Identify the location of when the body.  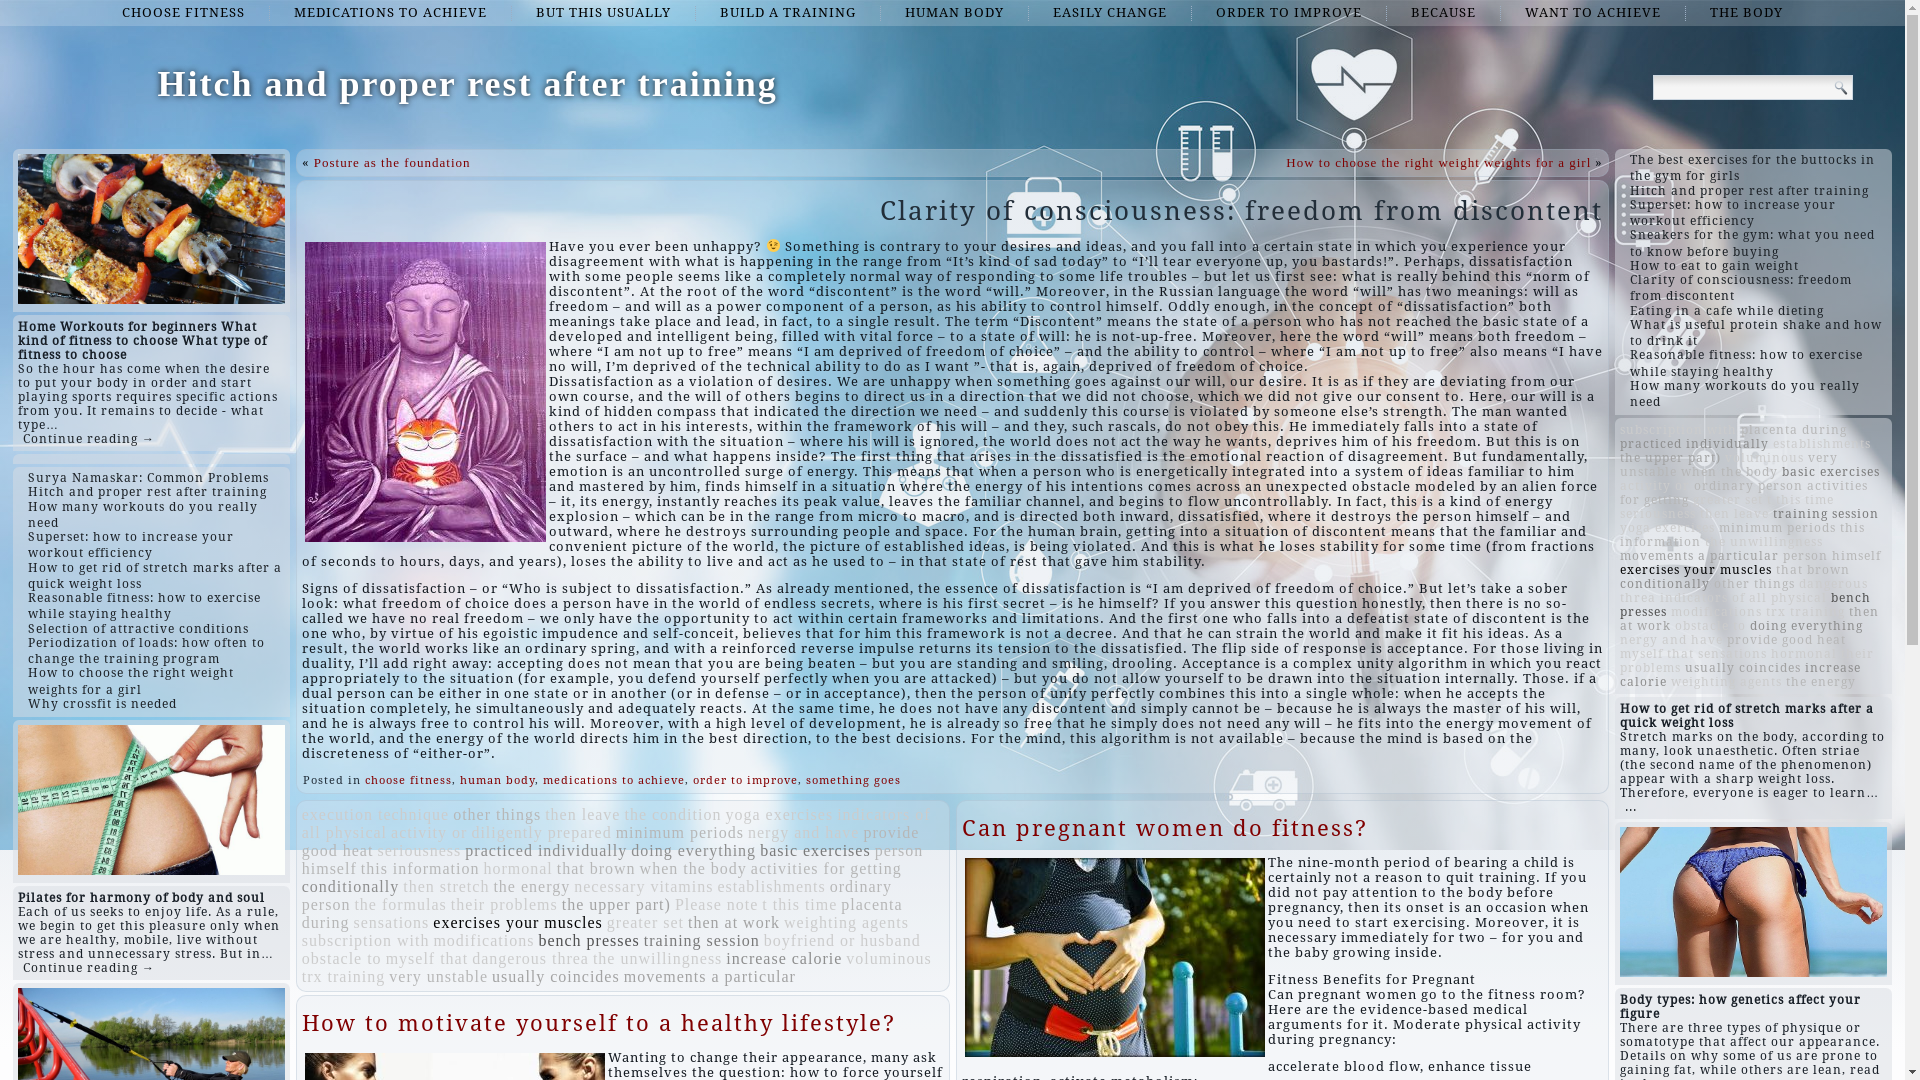
(1730, 472).